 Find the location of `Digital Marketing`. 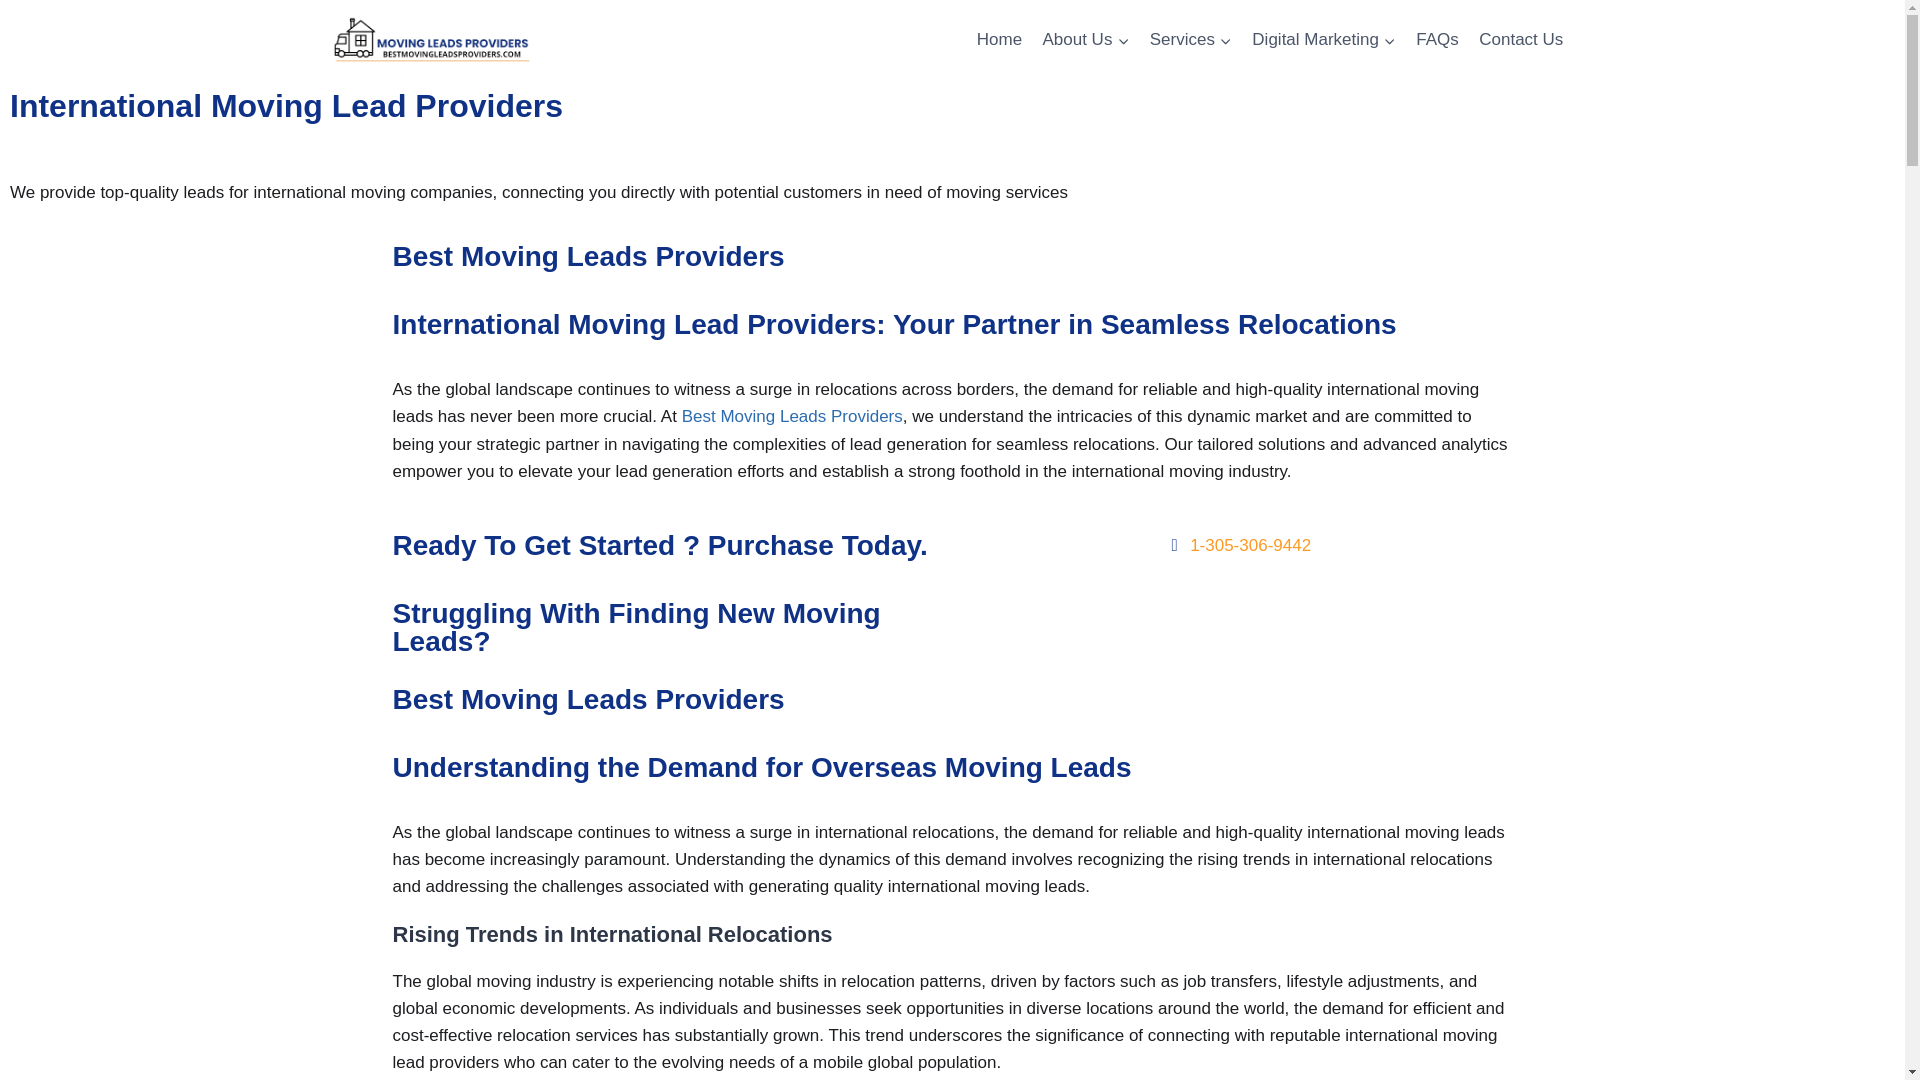

Digital Marketing is located at coordinates (1324, 40).